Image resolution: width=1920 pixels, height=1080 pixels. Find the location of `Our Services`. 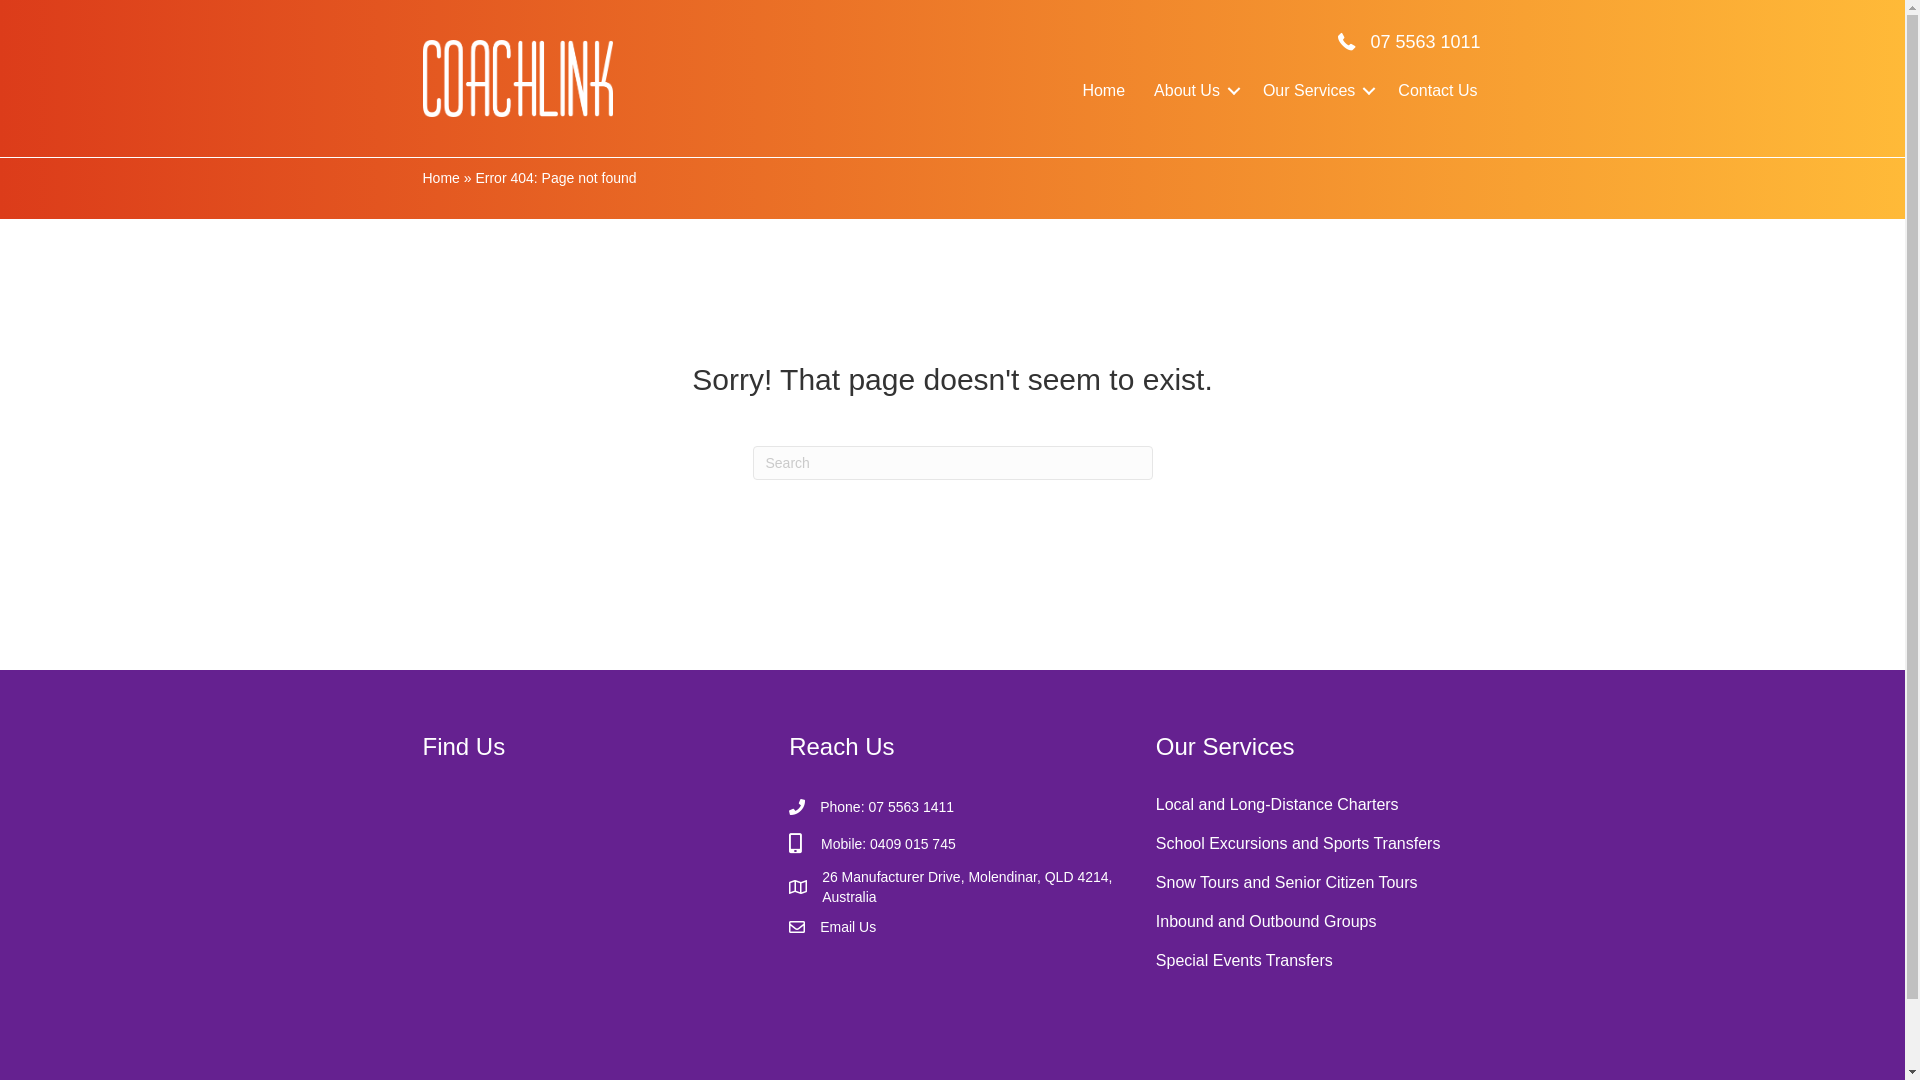

Our Services is located at coordinates (1316, 91).